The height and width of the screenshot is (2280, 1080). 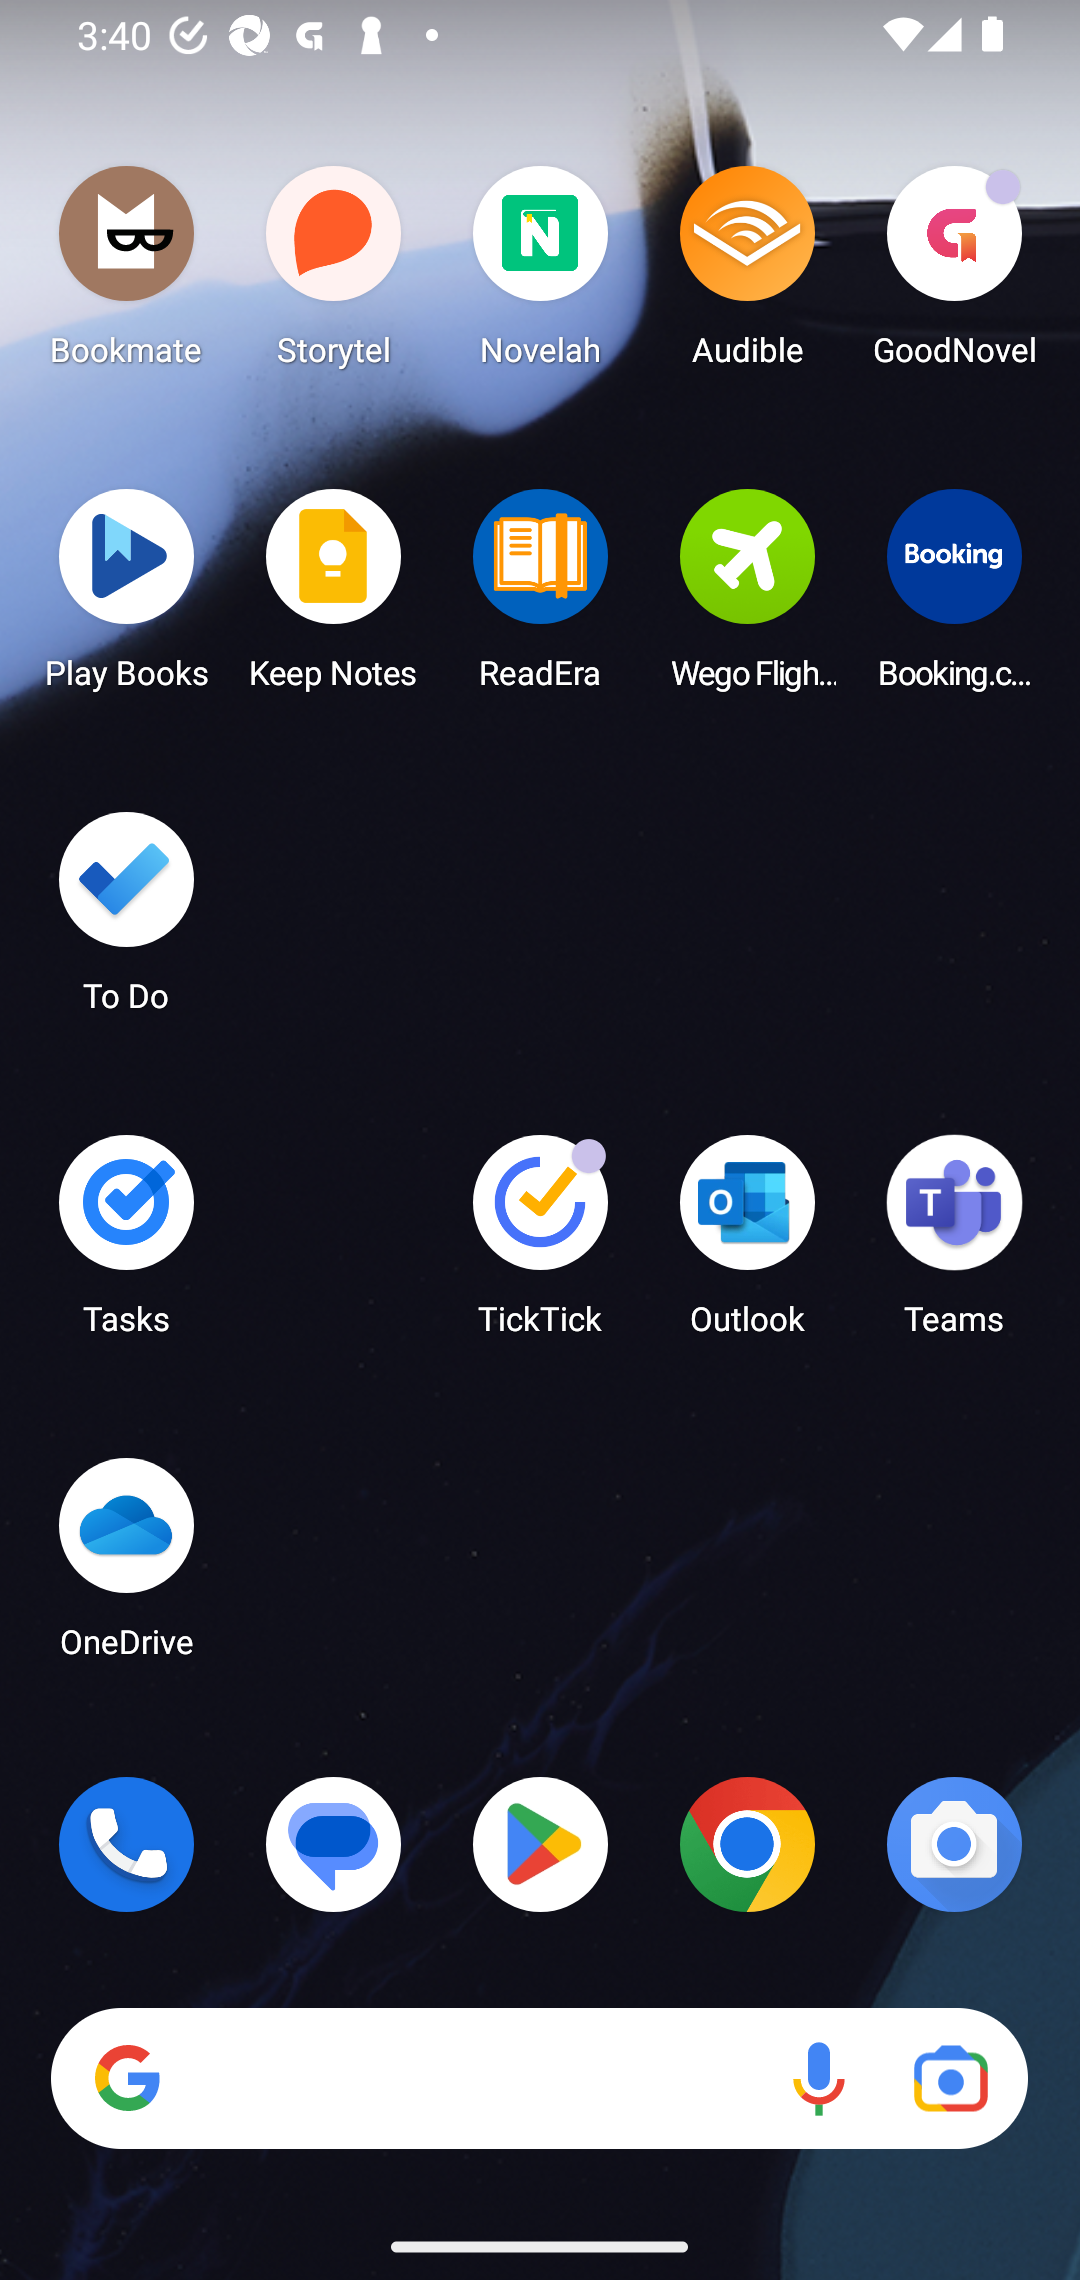 I want to click on Bookmate, so click(x=126, y=274).